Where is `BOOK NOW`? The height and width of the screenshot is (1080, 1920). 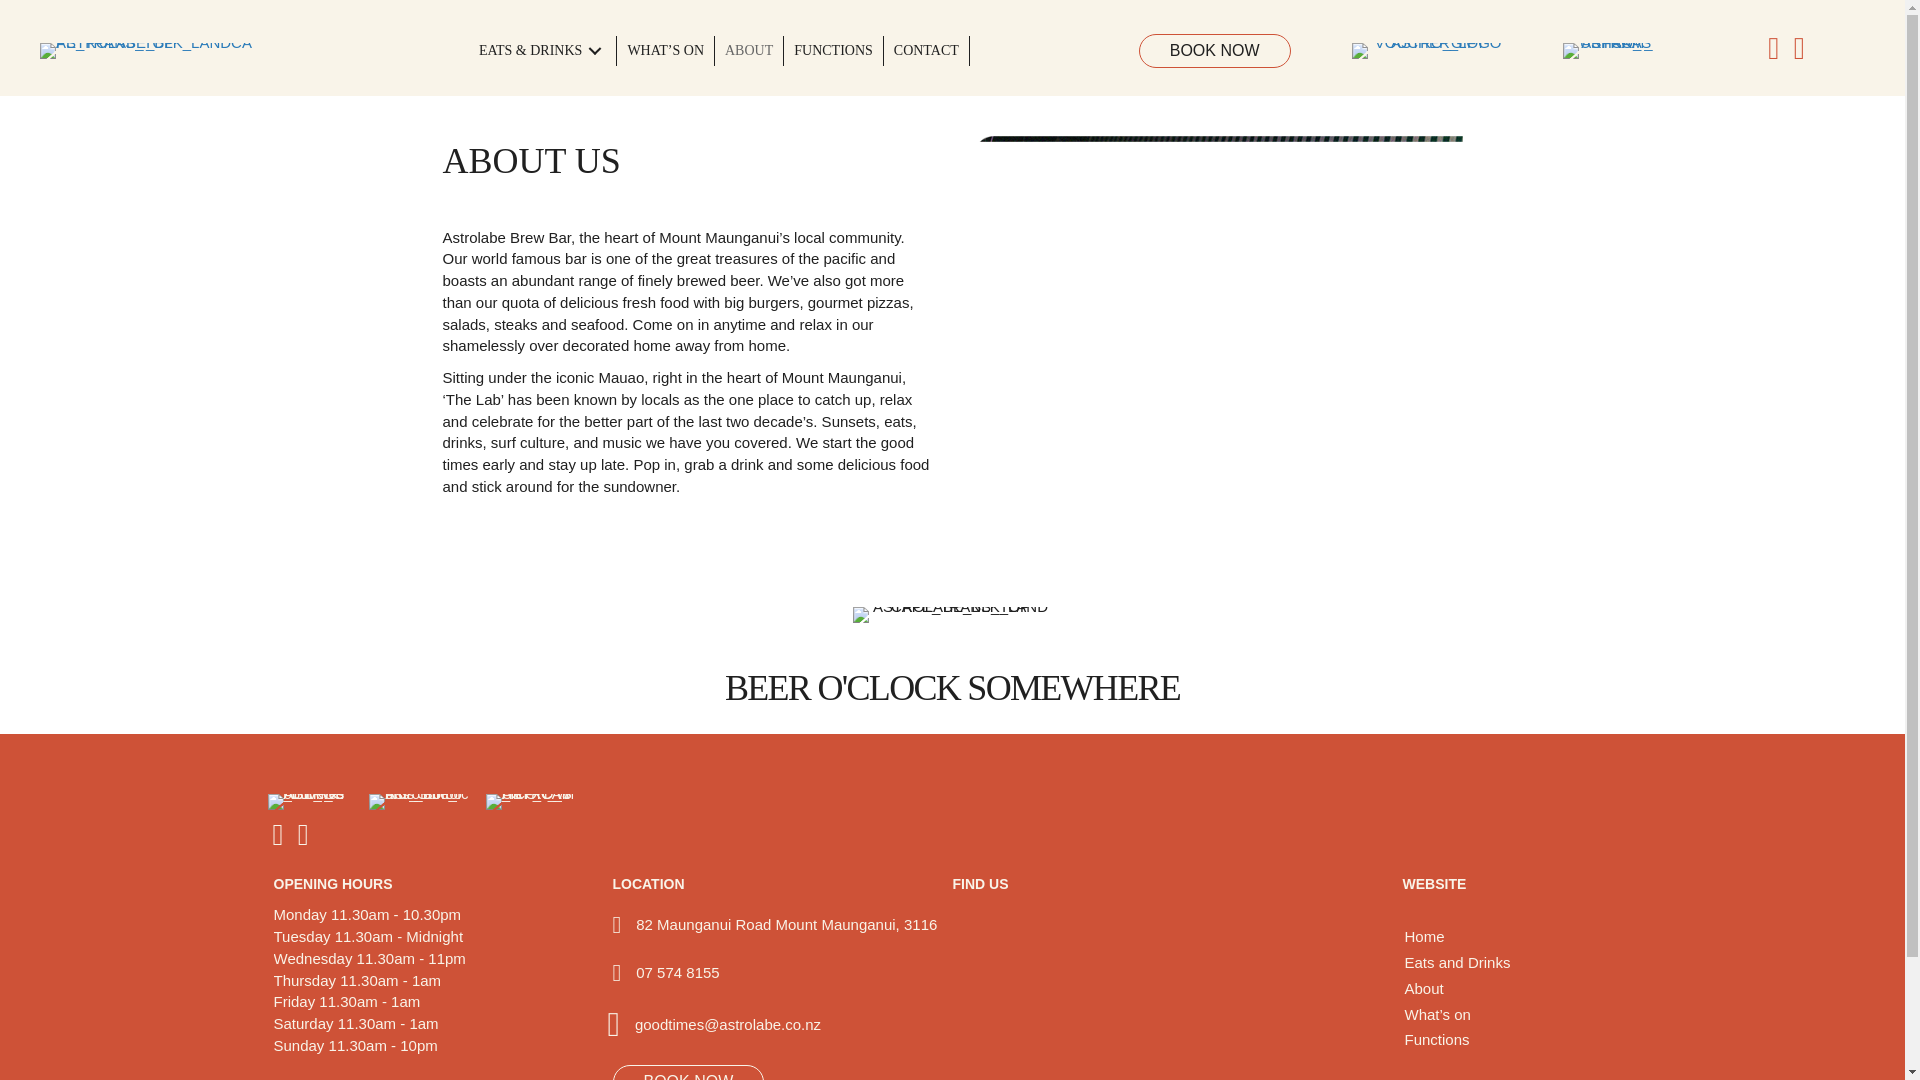
BOOK NOW is located at coordinates (1214, 50).